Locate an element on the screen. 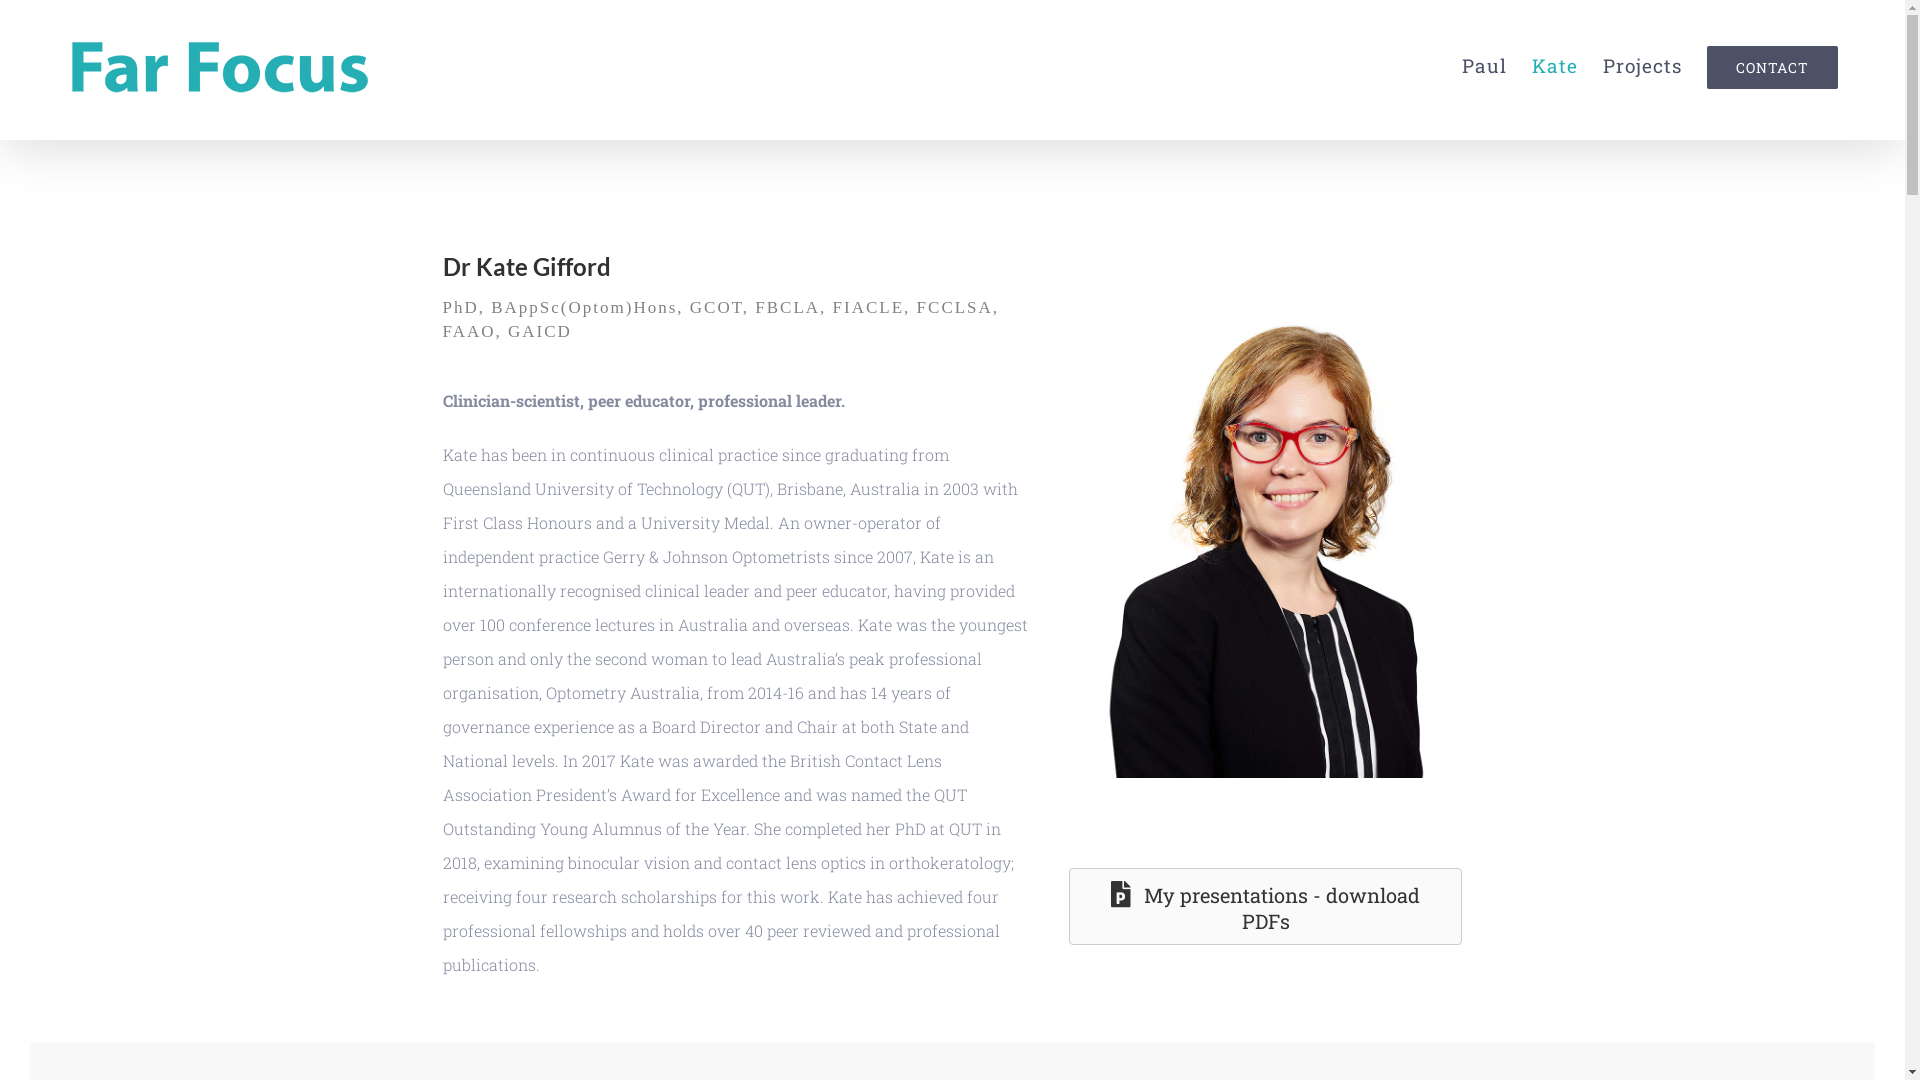 The width and height of the screenshot is (1920, 1080). CONTACT is located at coordinates (1772, 66).